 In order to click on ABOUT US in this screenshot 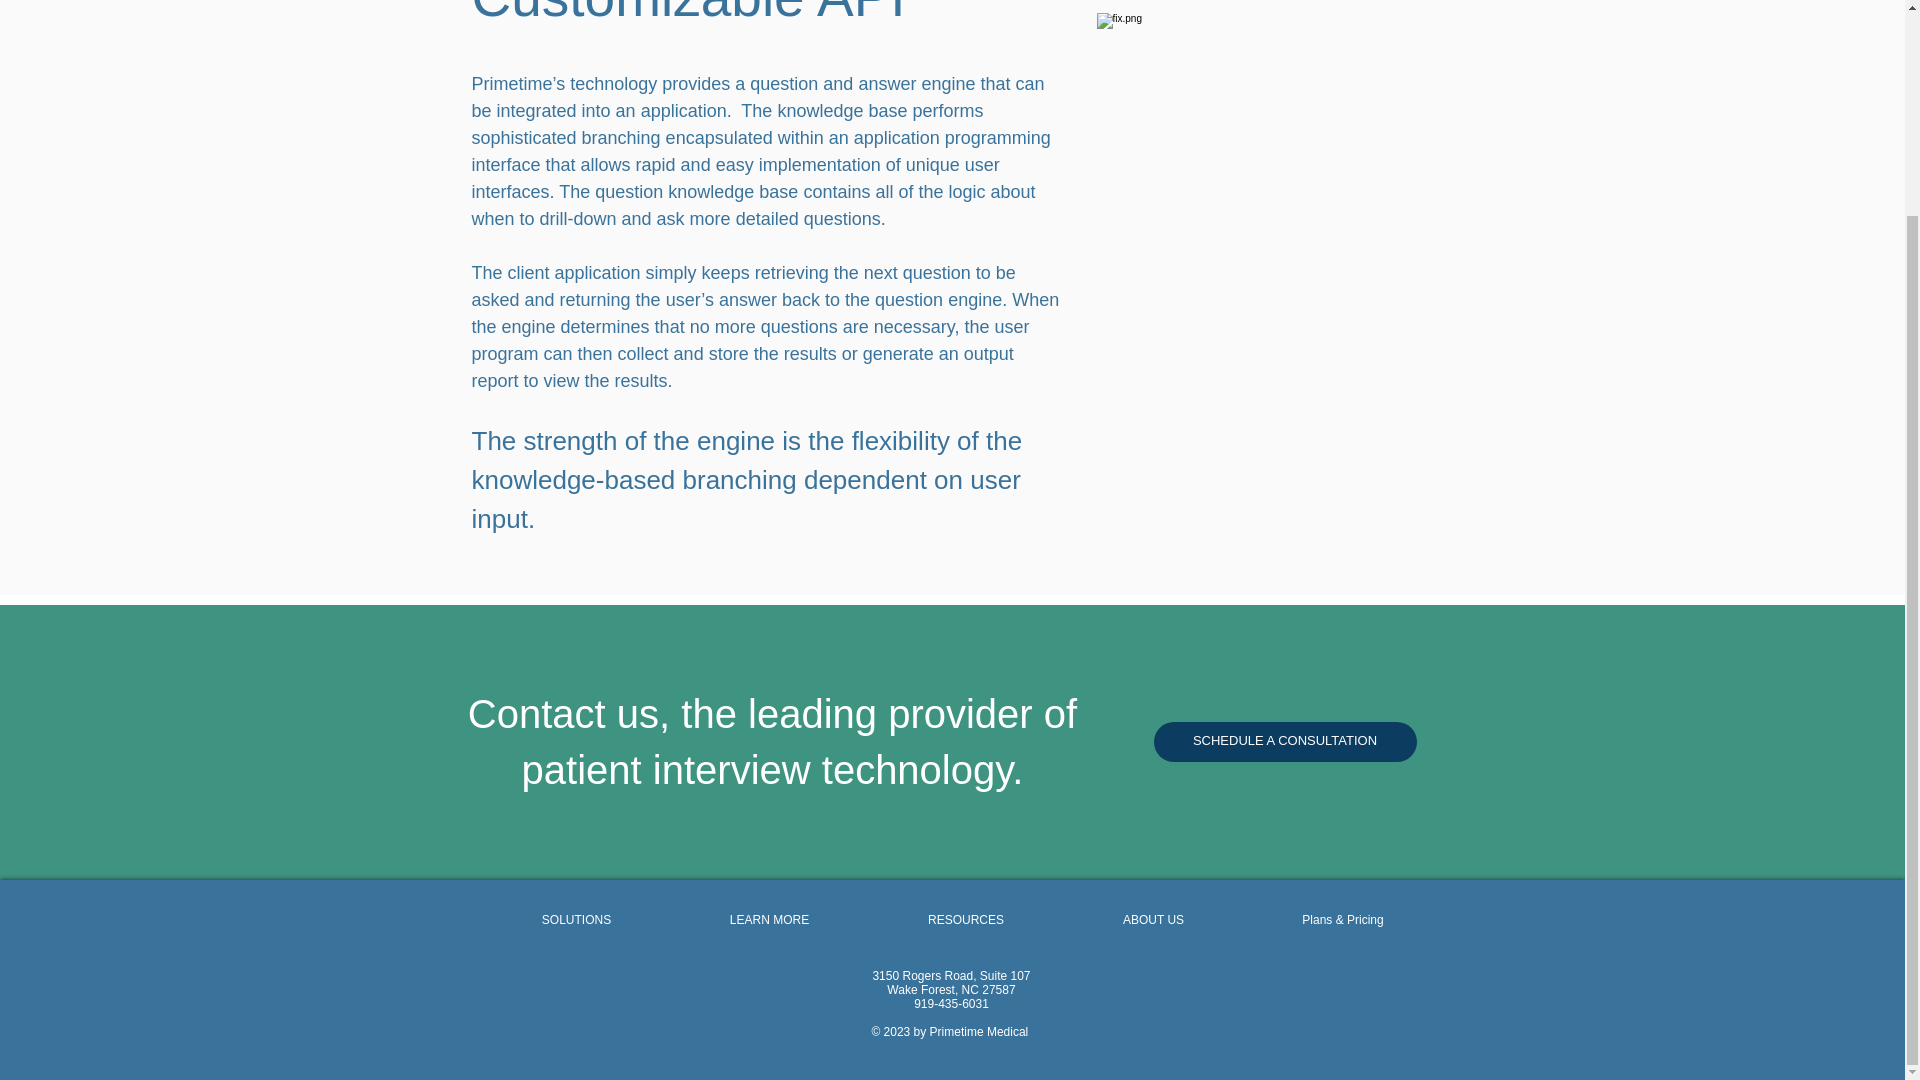, I will do `click(1154, 920)`.